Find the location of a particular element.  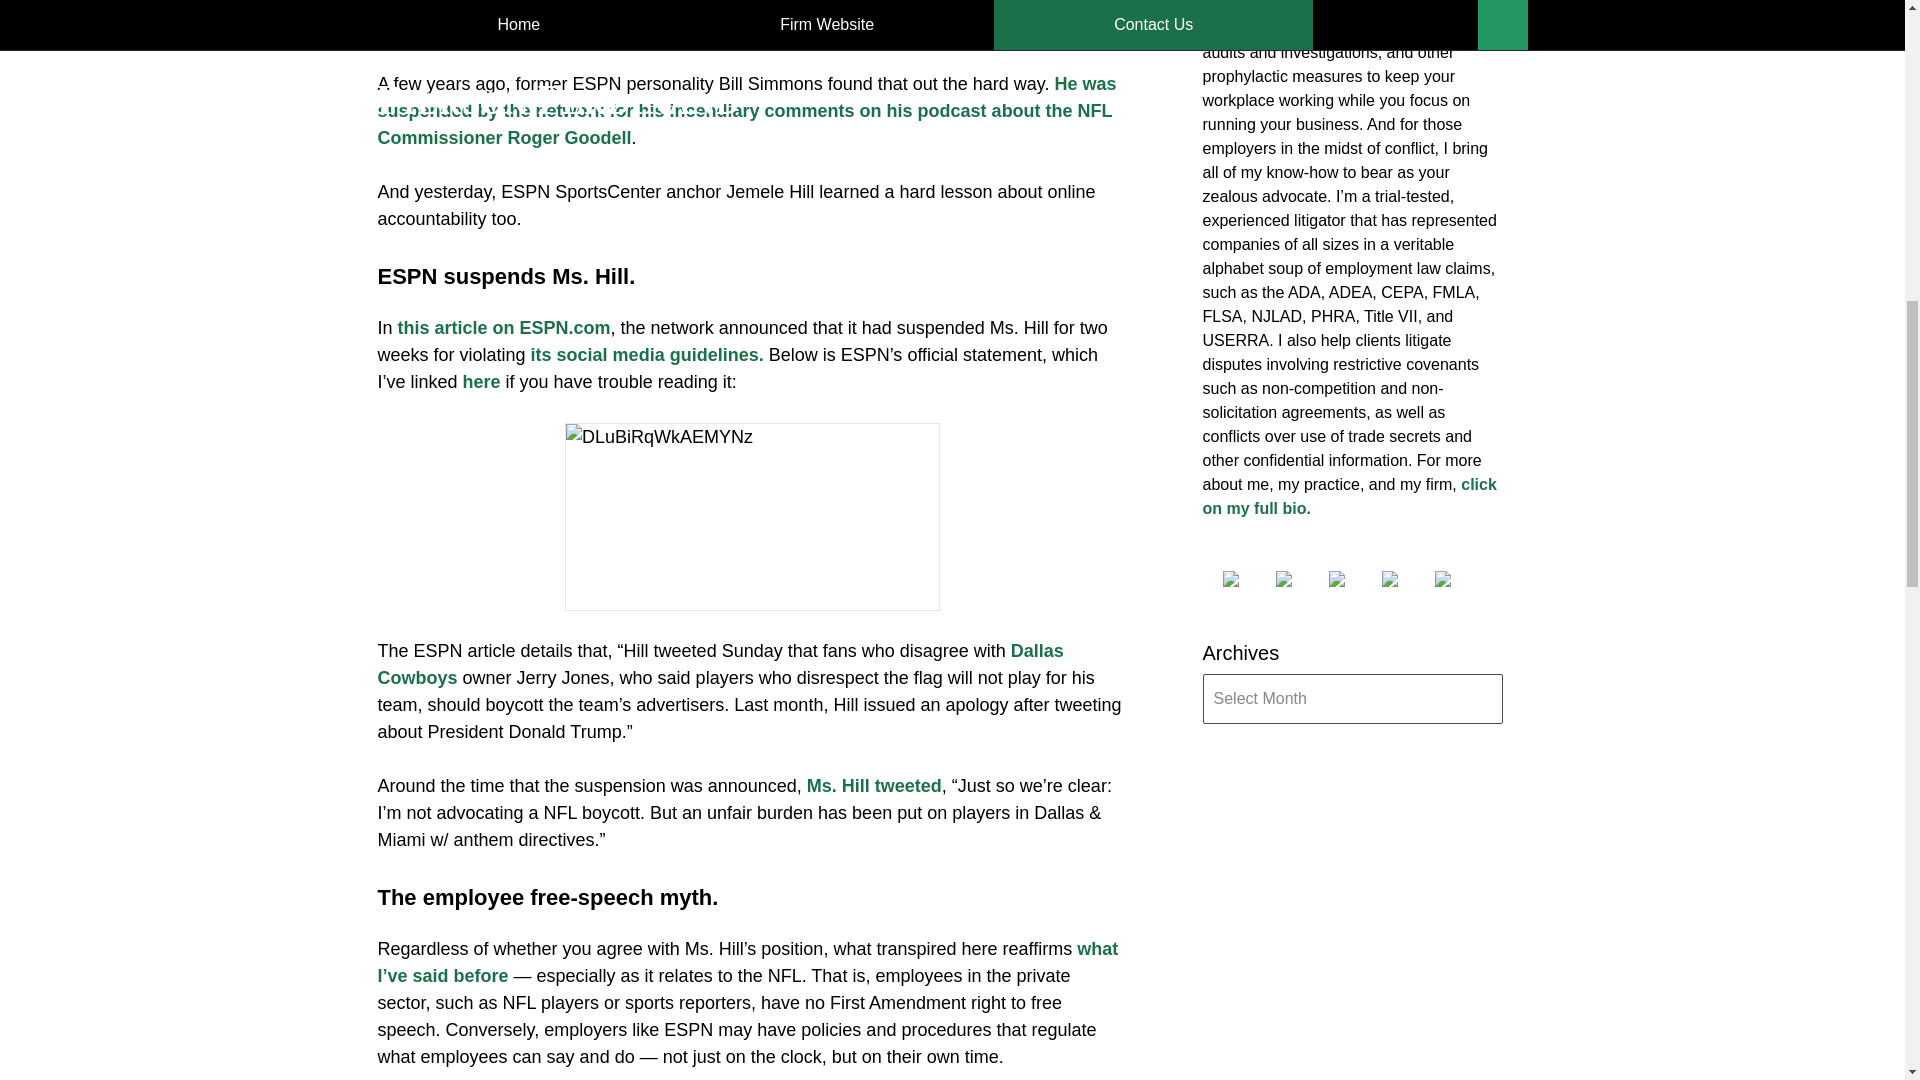

Facebook is located at coordinates (1245, 579).